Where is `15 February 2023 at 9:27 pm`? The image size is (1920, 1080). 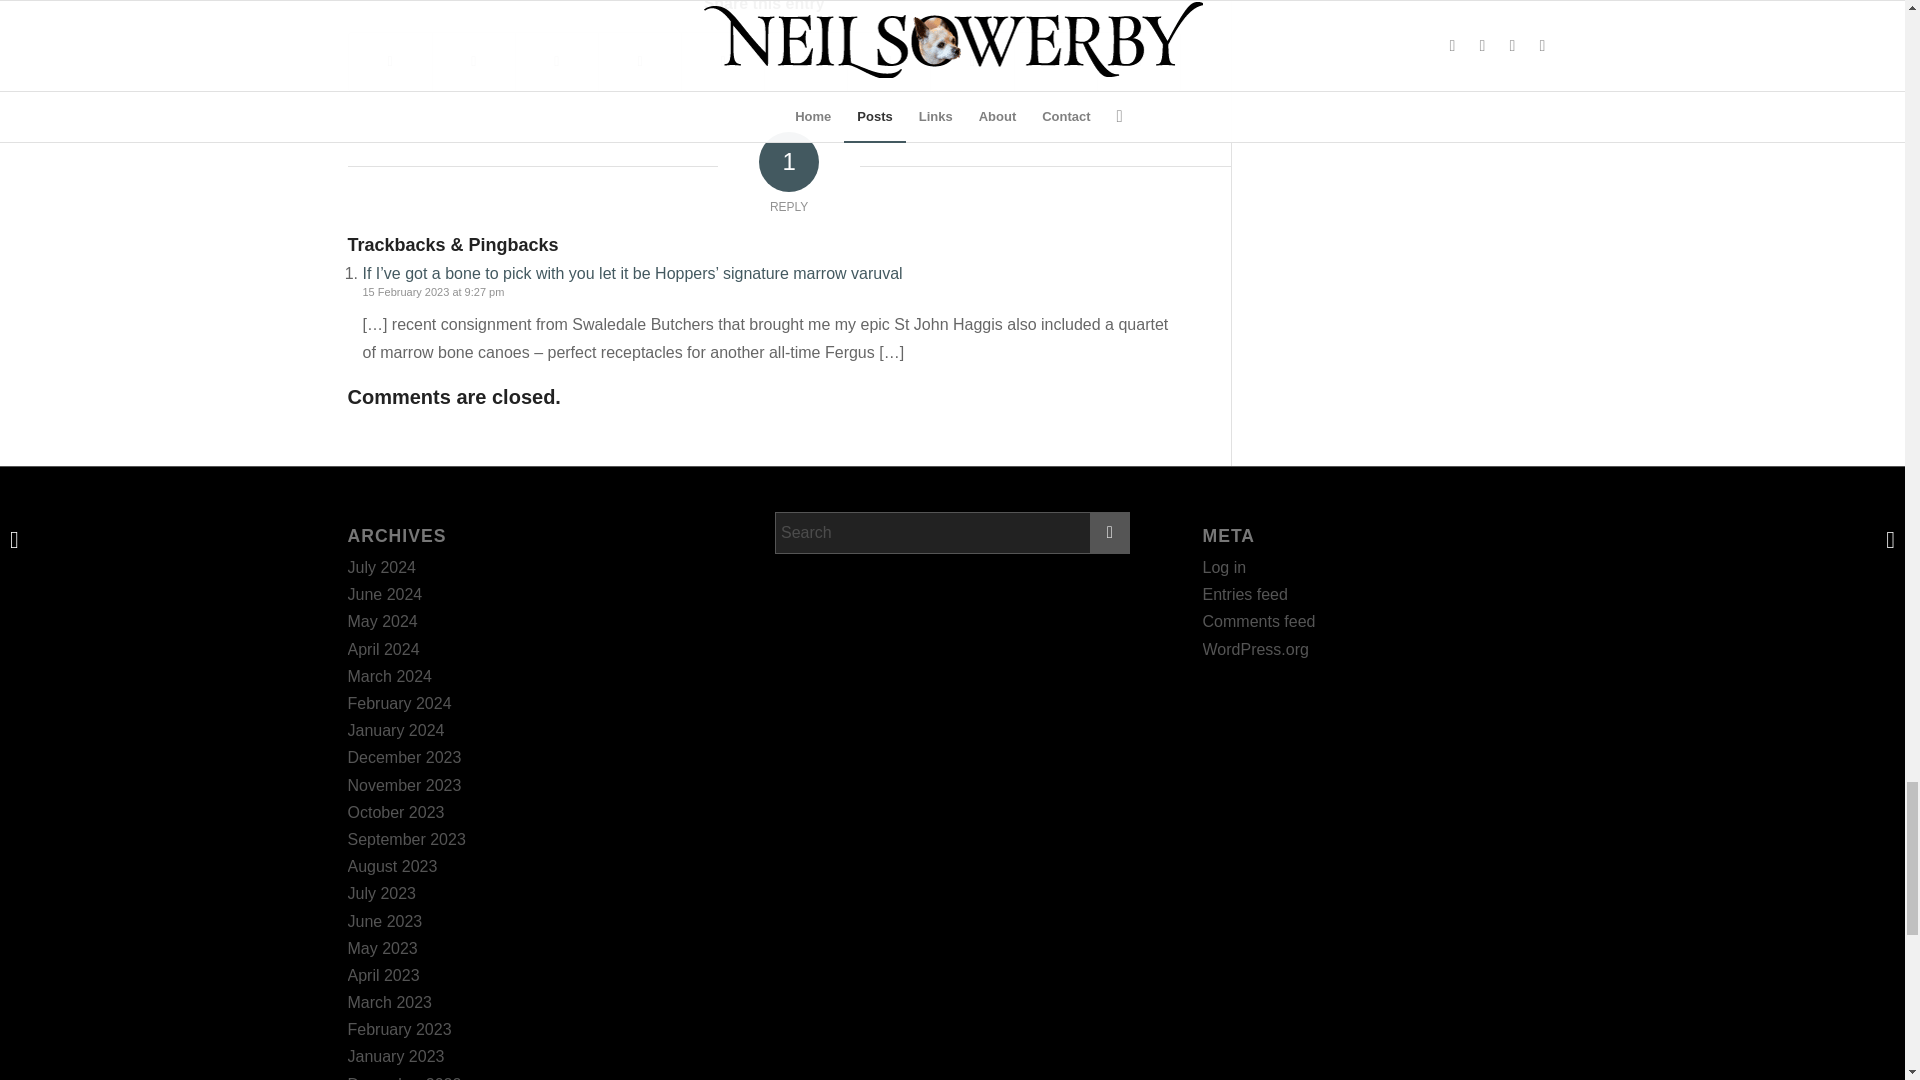
15 February 2023 at 9:27 pm is located at coordinates (432, 292).